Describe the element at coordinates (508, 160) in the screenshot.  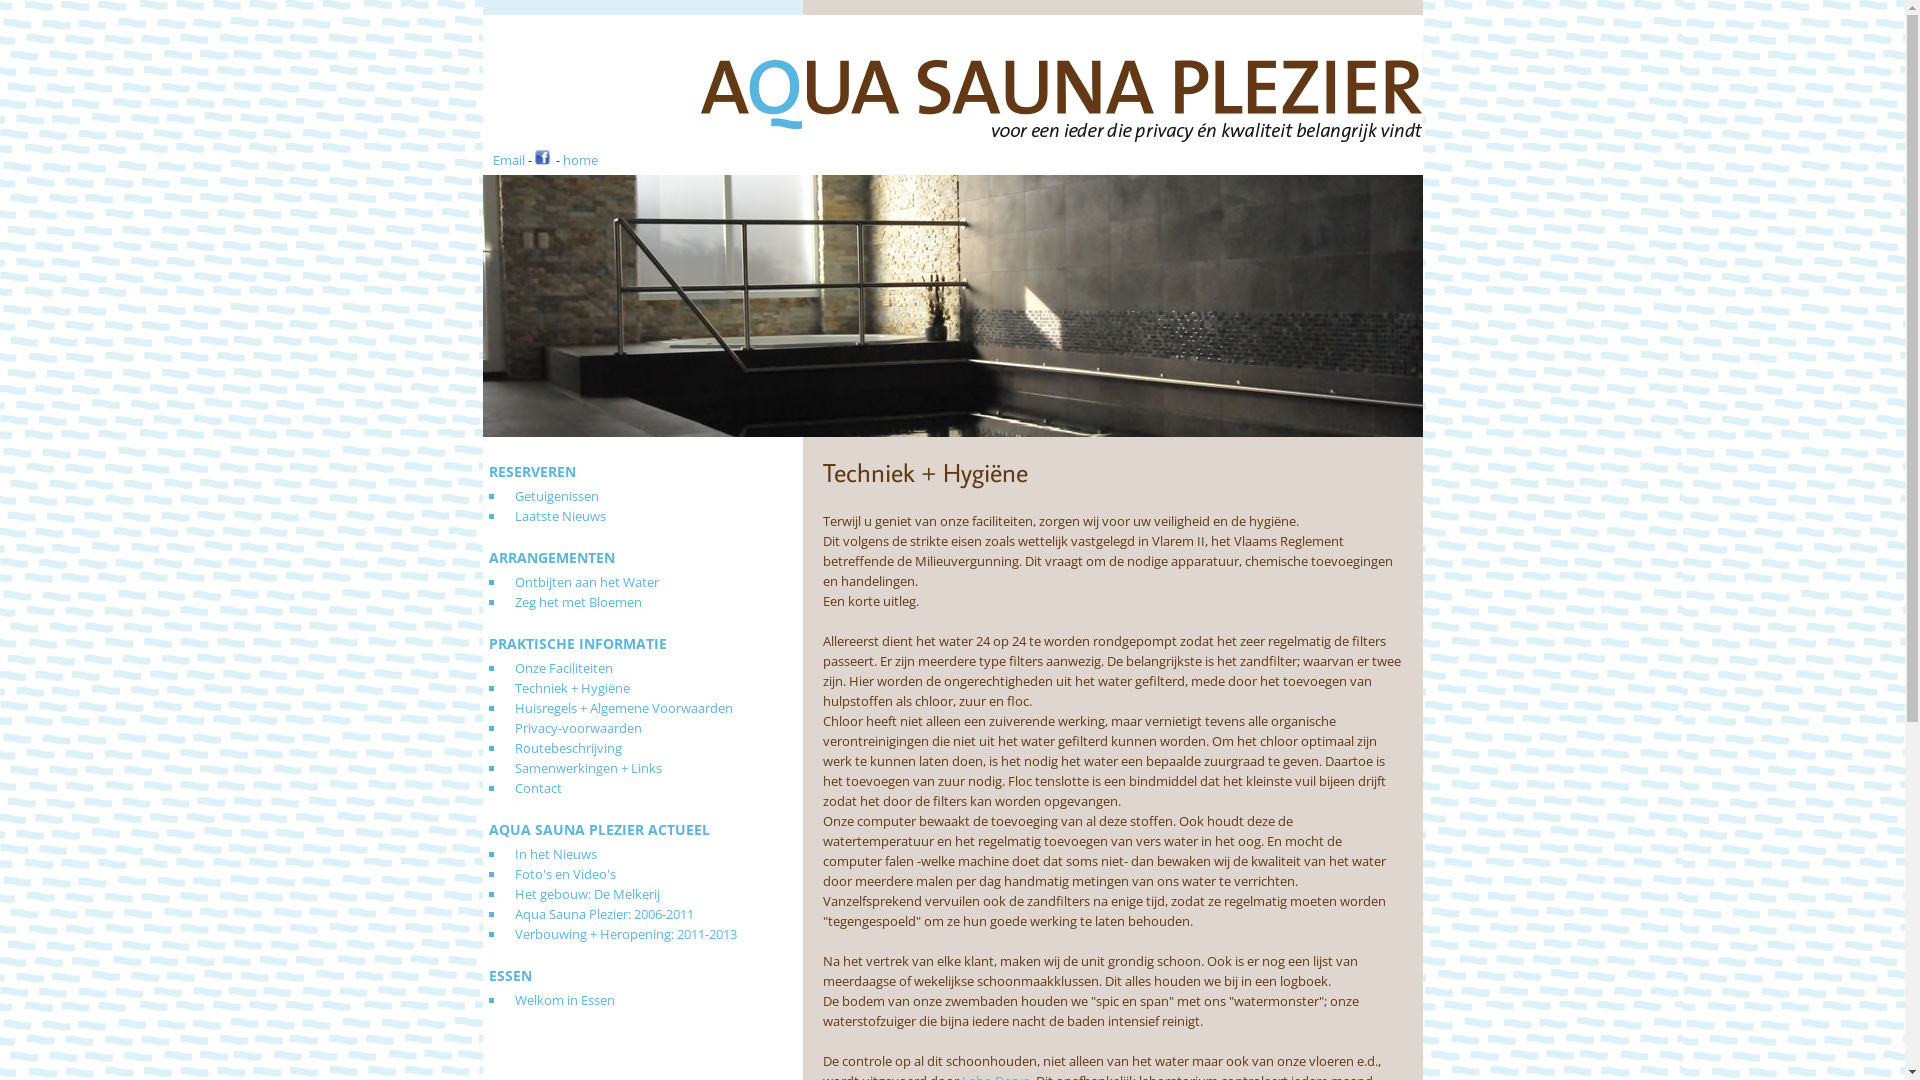
I see `Email` at that location.